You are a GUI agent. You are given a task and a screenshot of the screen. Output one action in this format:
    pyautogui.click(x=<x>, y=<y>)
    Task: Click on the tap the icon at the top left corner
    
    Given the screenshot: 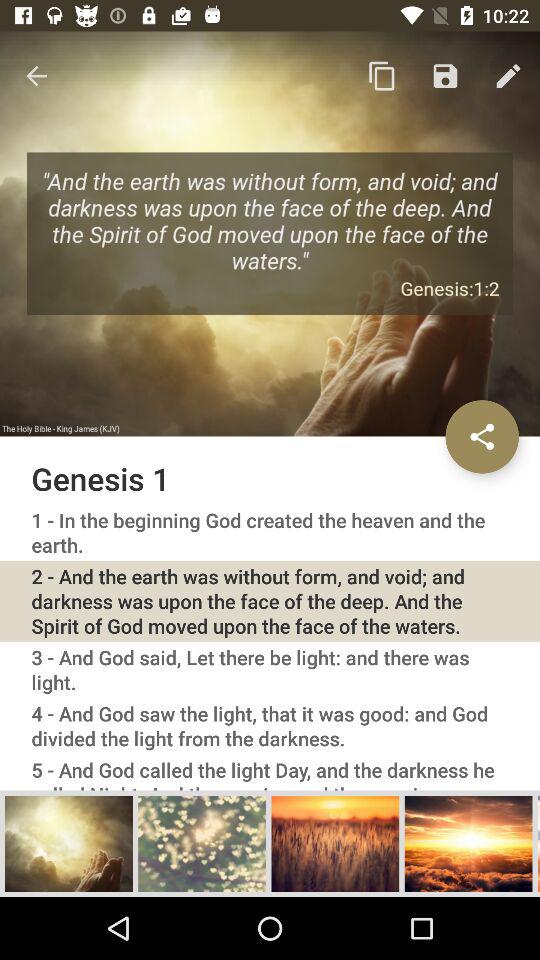 What is the action you would take?
    pyautogui.click(x=36, y=76)
    